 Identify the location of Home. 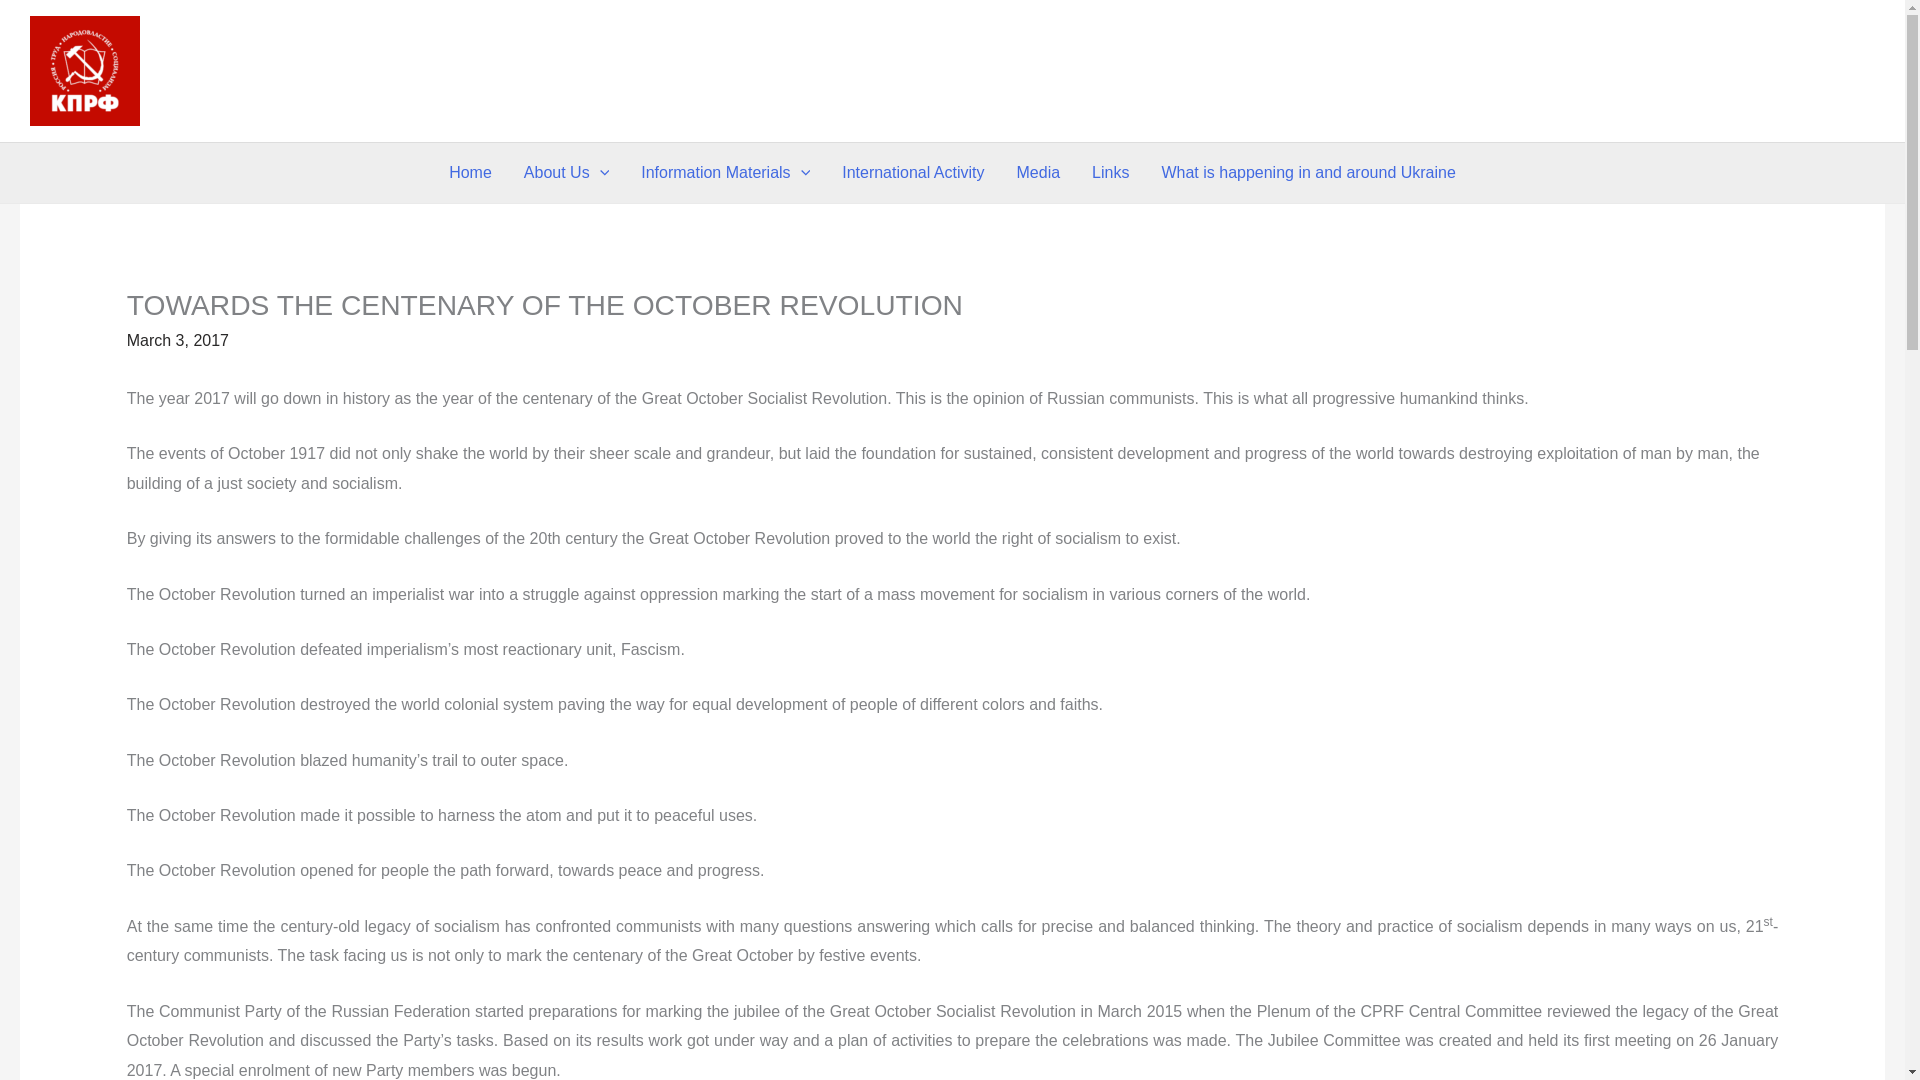
(470, 172).